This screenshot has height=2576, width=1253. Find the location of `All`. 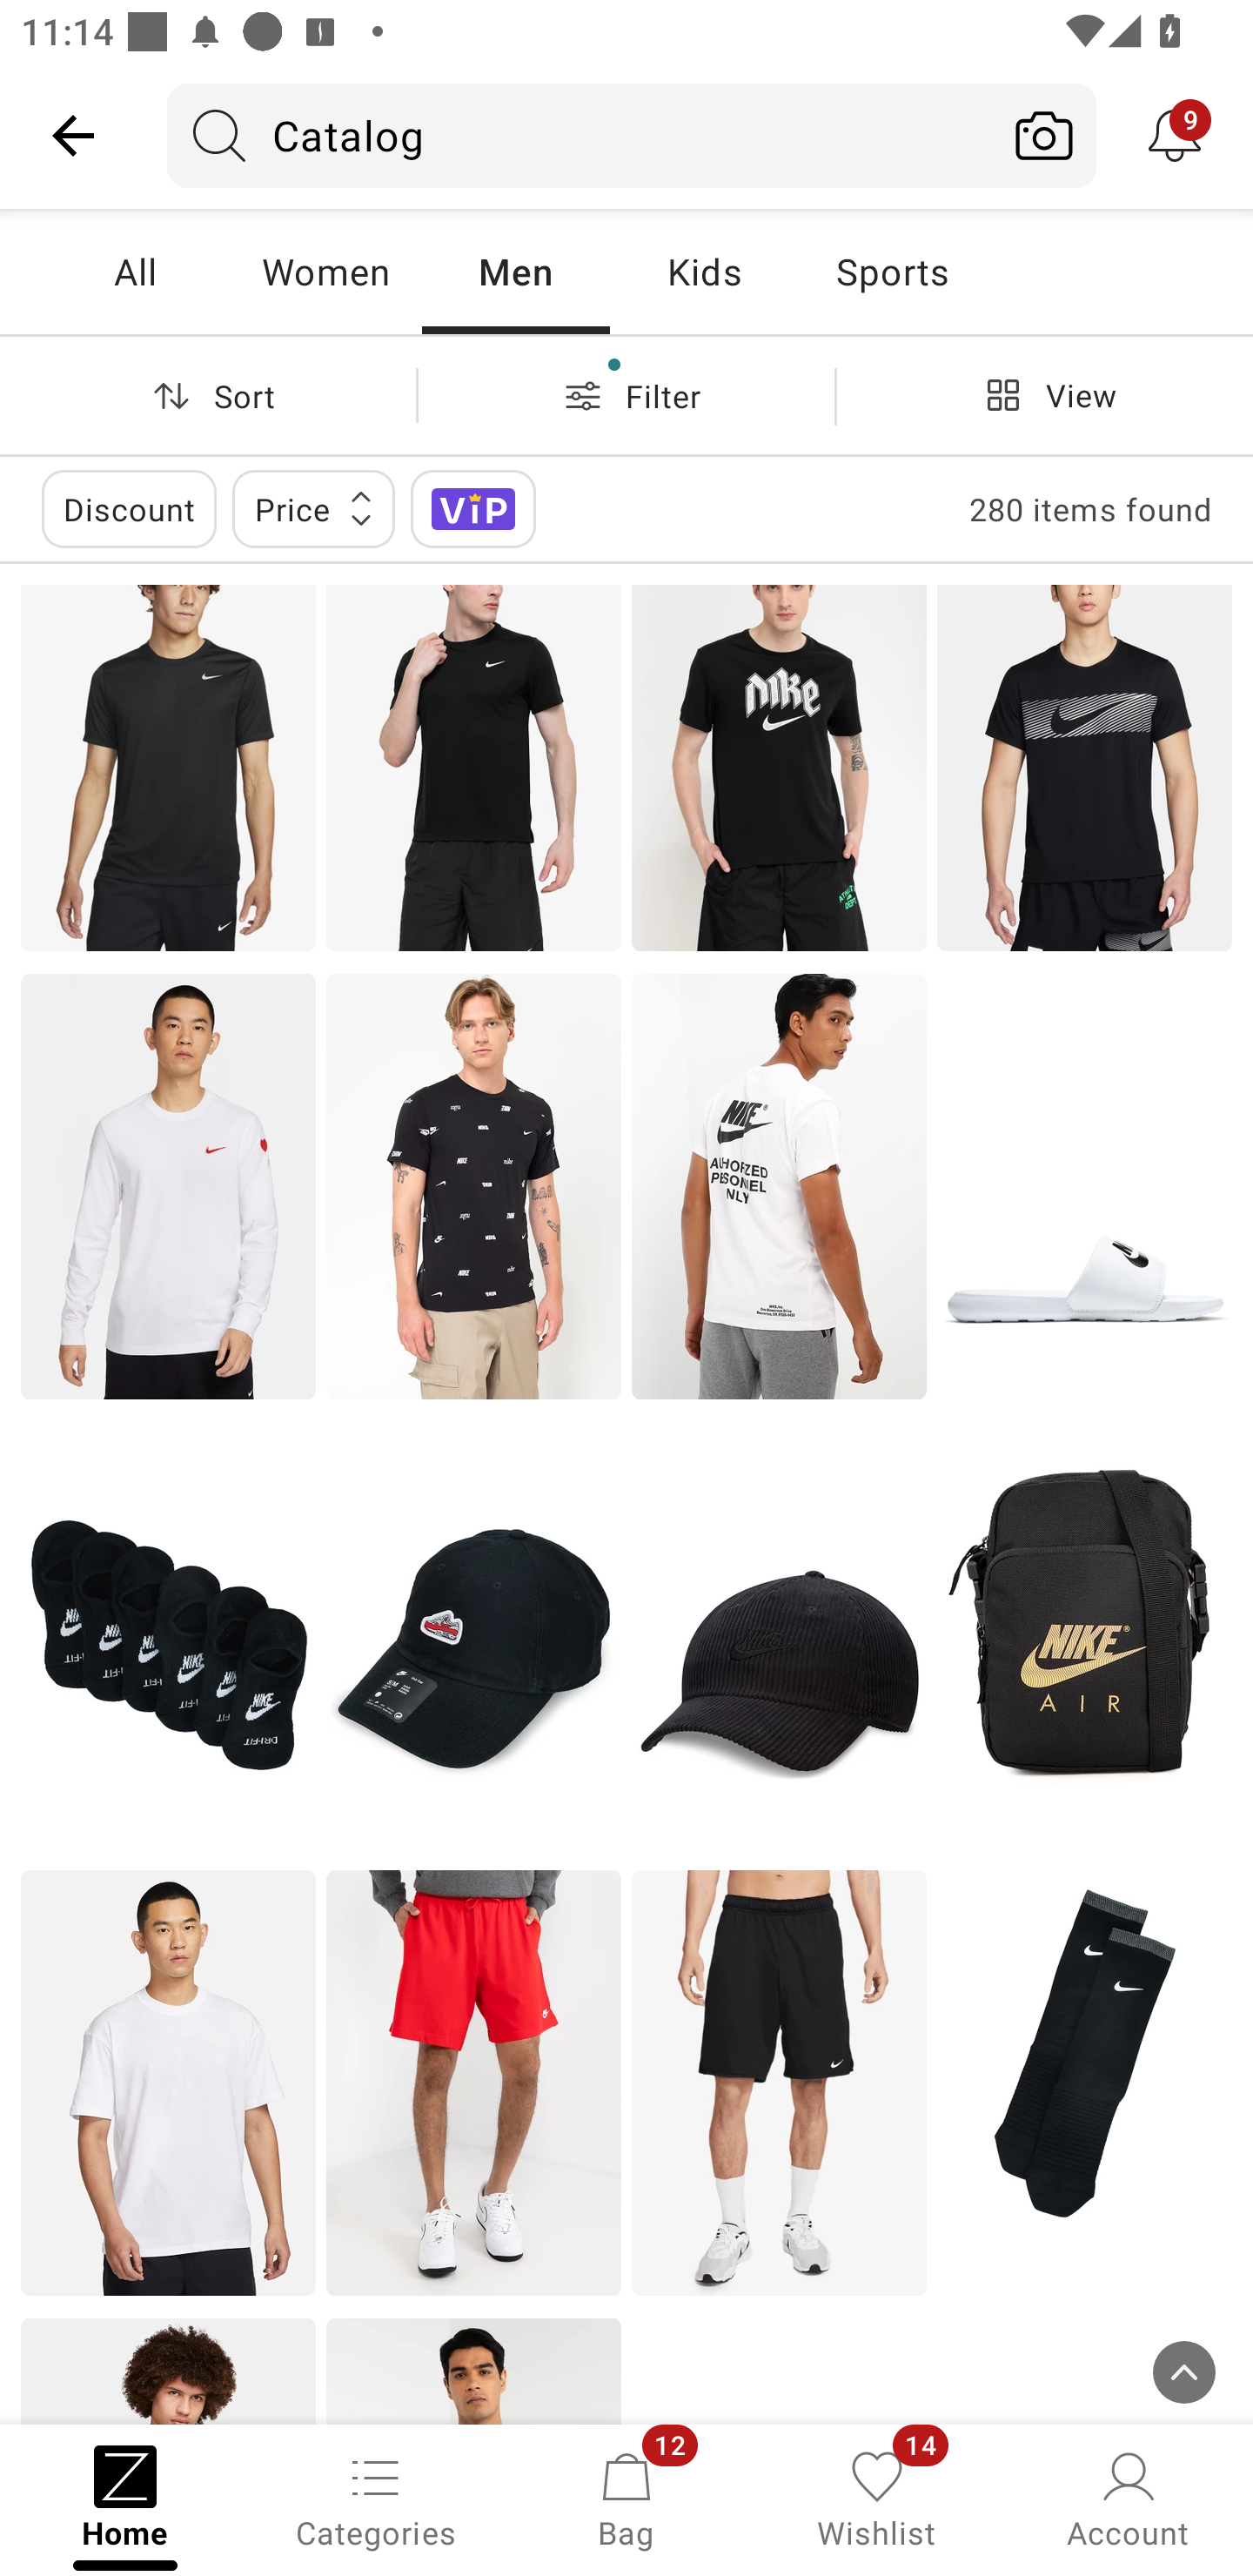

All is located at coordinates (135, 272).